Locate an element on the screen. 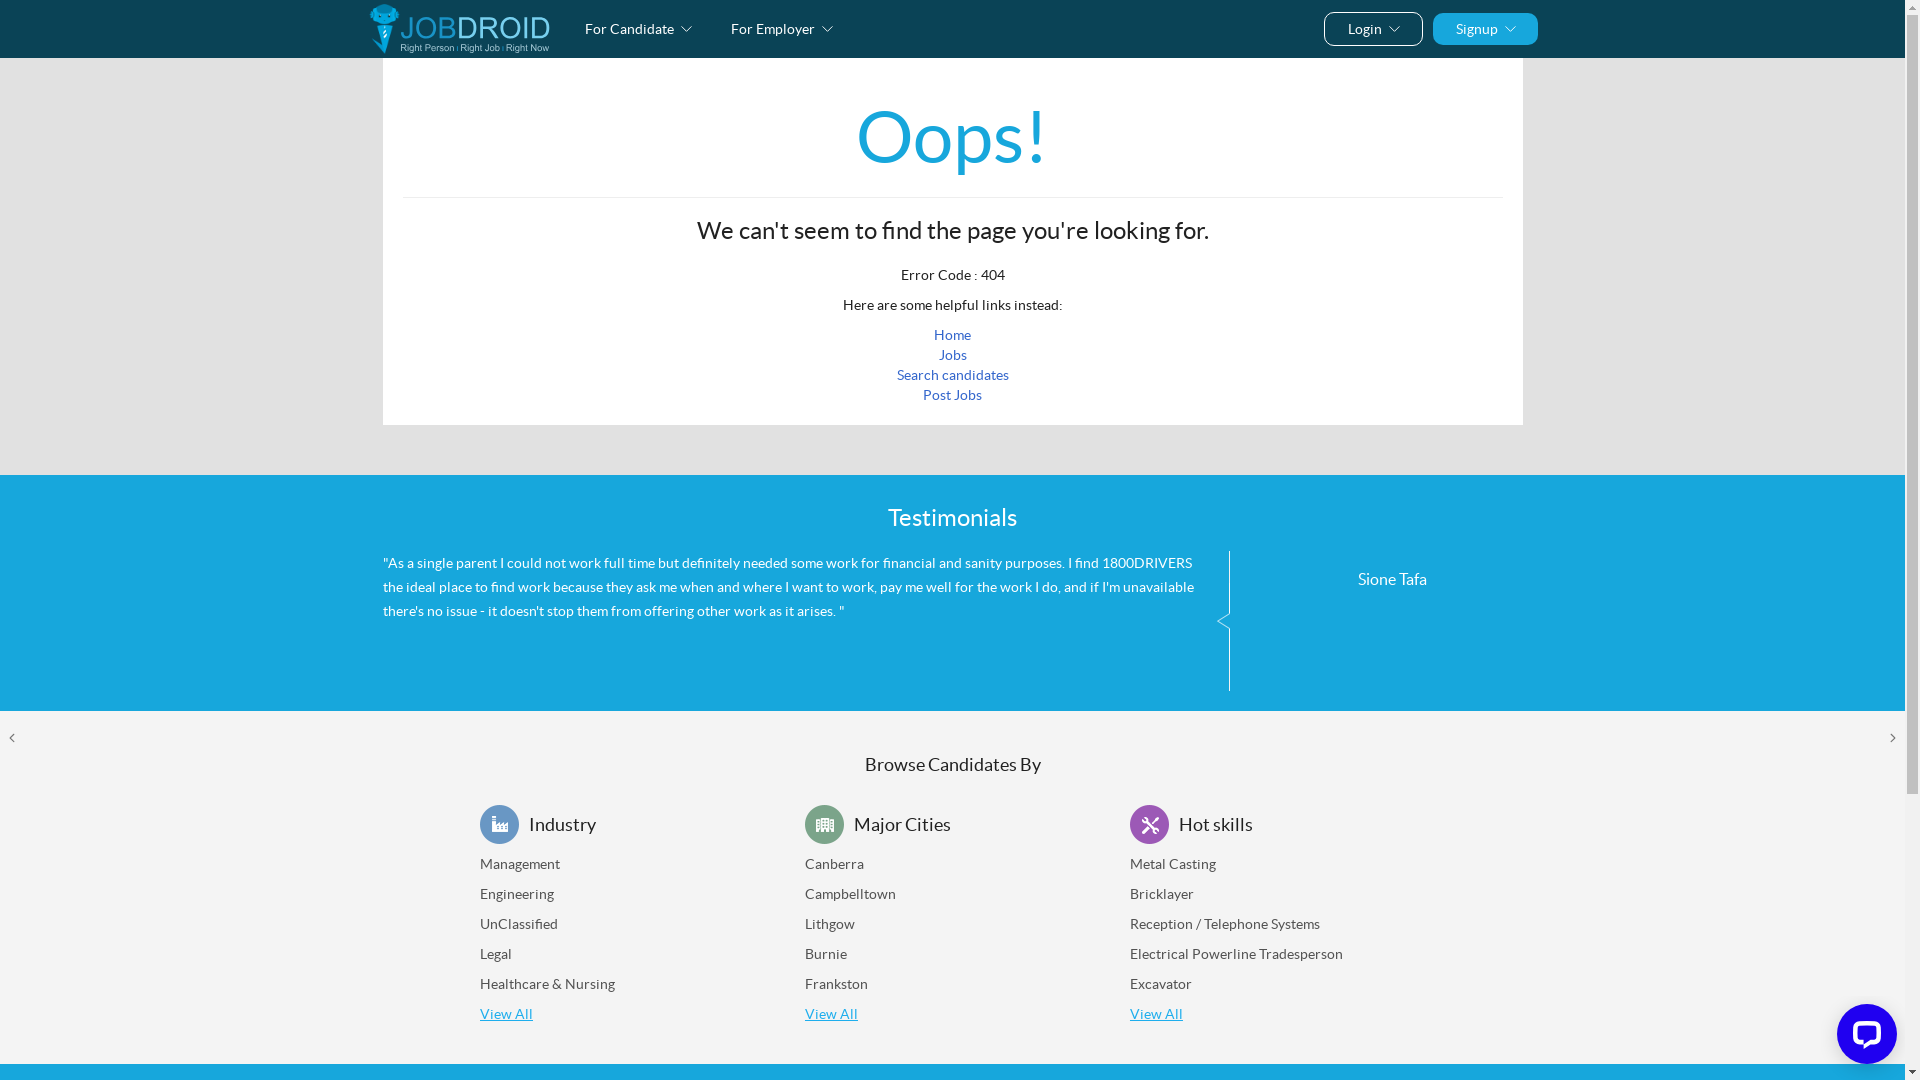 The width and height of the screenshot is (1920, 1080). Electrical Powerline Tradesperson is located at coordinates (1236, 954).